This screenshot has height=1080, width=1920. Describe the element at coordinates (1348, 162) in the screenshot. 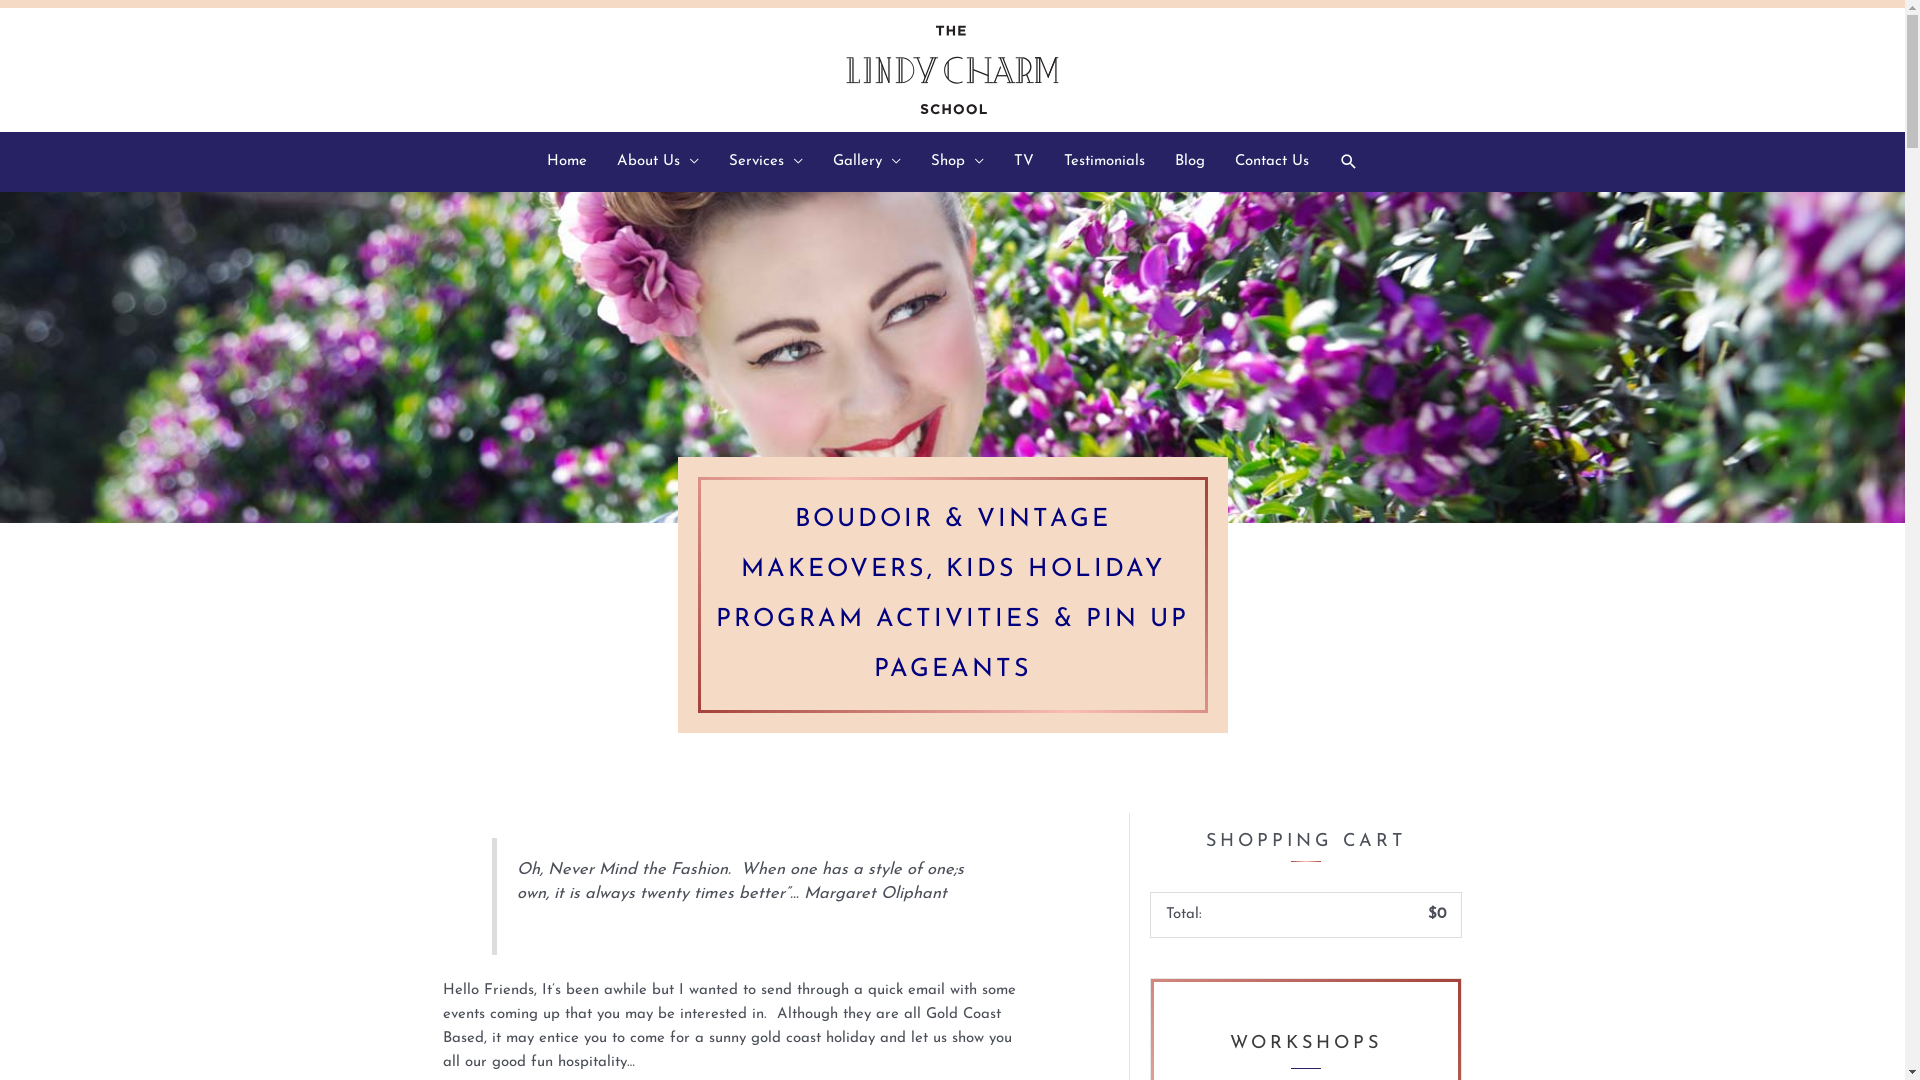

I see `Search` at that location.